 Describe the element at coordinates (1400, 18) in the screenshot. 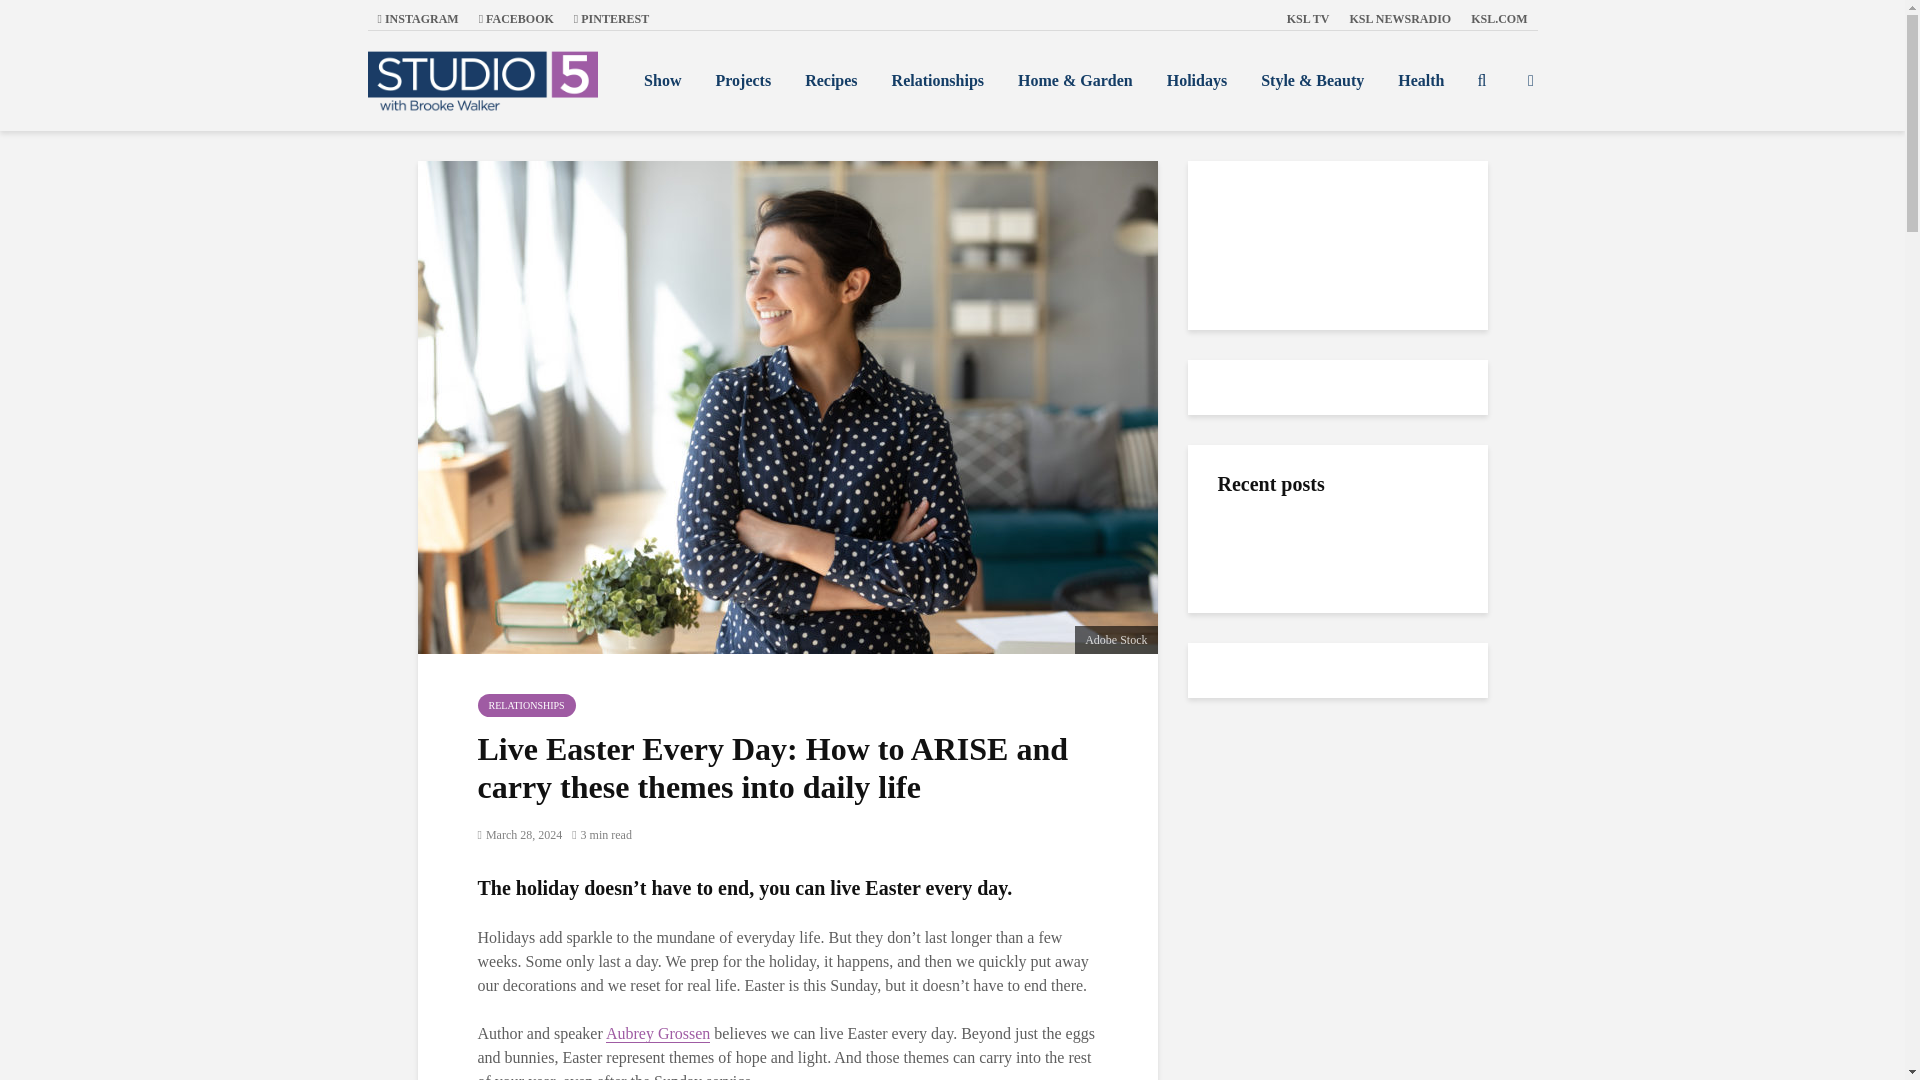

I see `KSL NEWSRADIO` at that location.